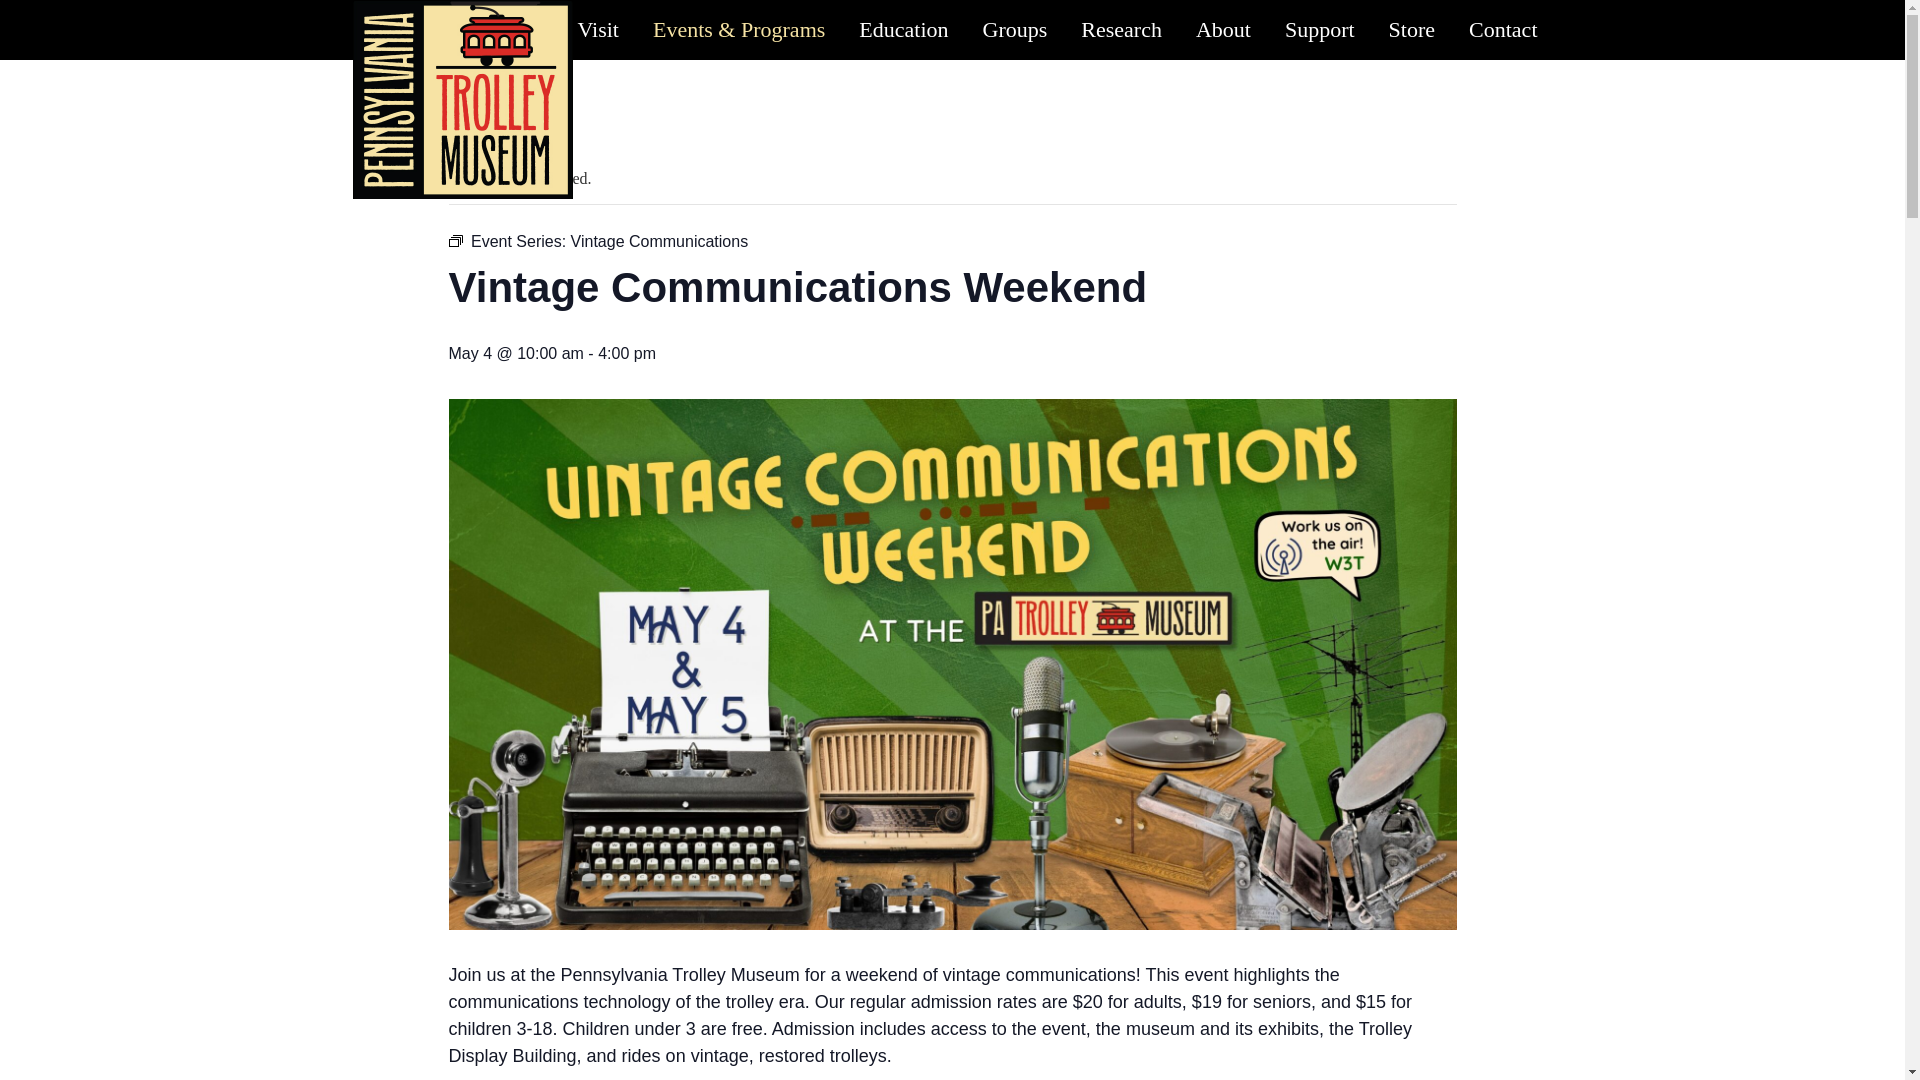  I want to click on Support, so click(1320, 30).